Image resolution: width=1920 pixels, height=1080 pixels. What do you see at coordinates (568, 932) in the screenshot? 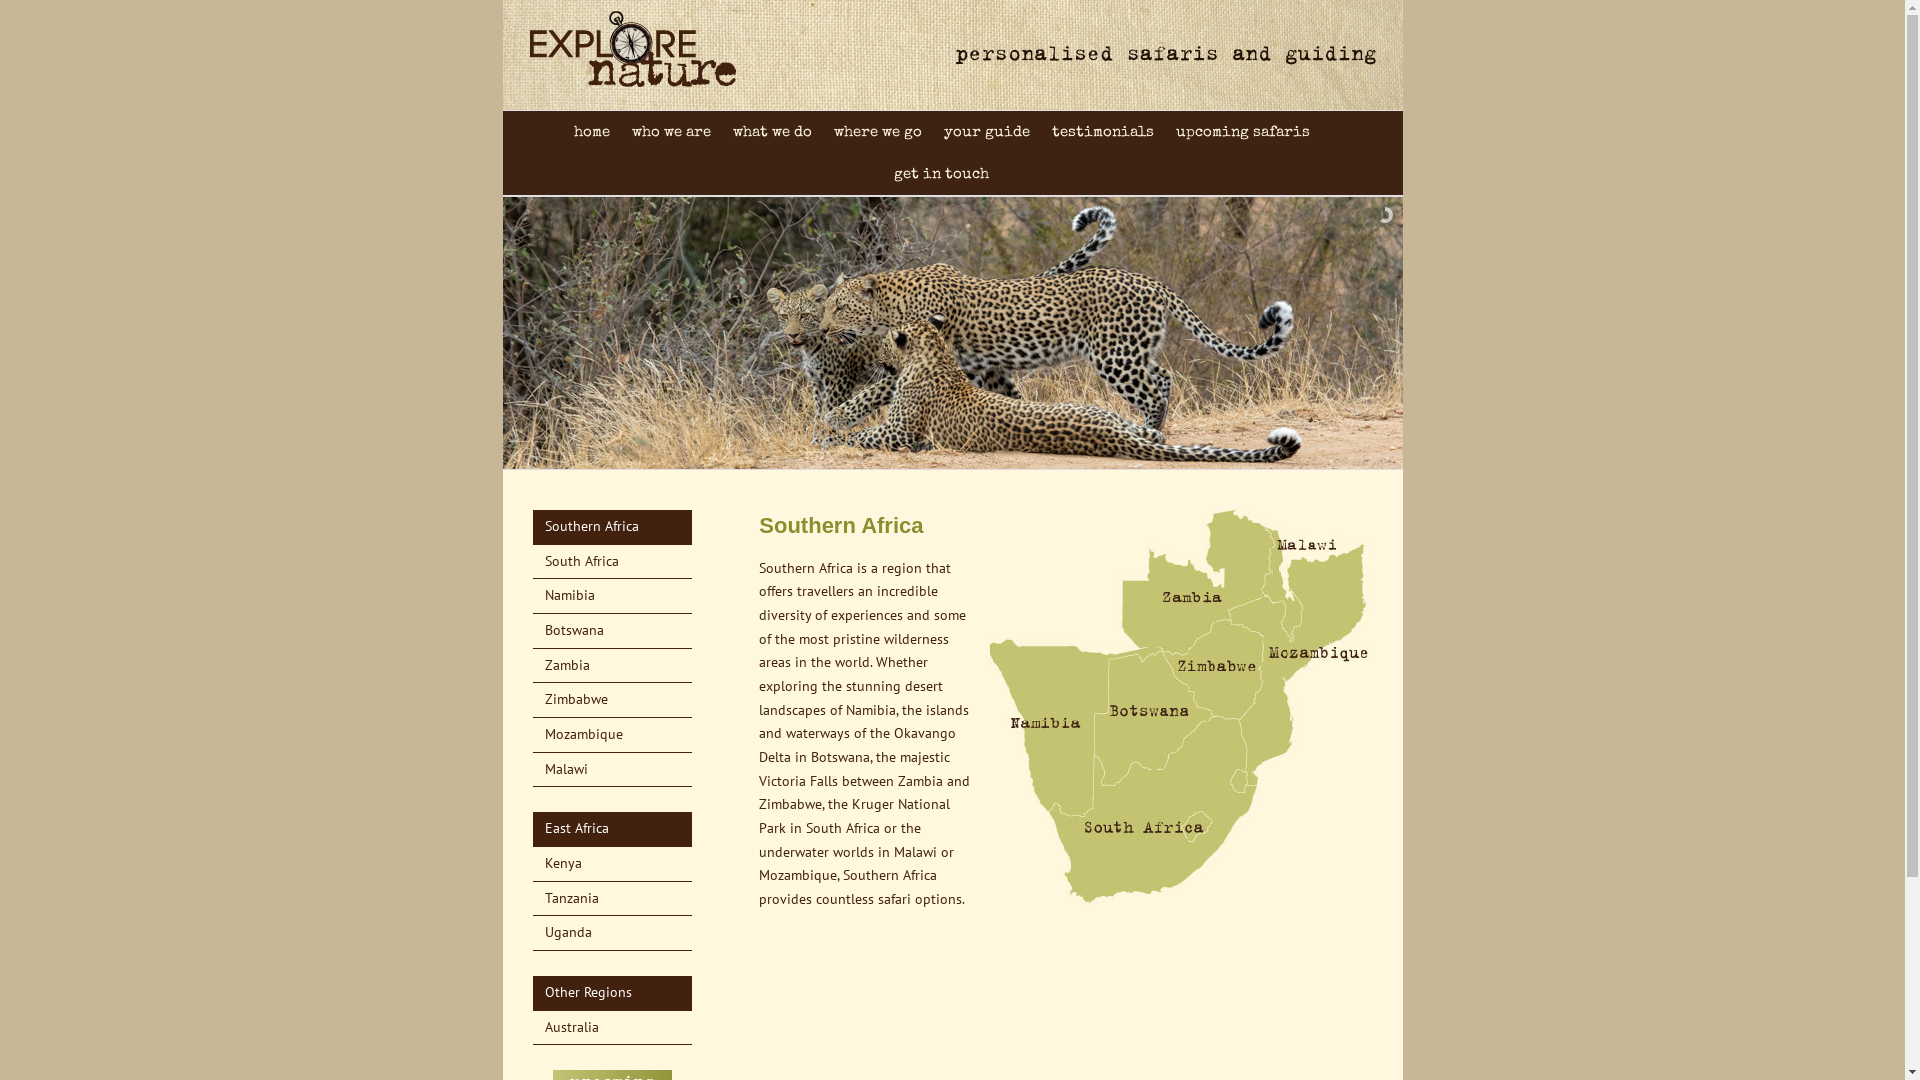
I see `Uganda` at bounding box center [568, 932].